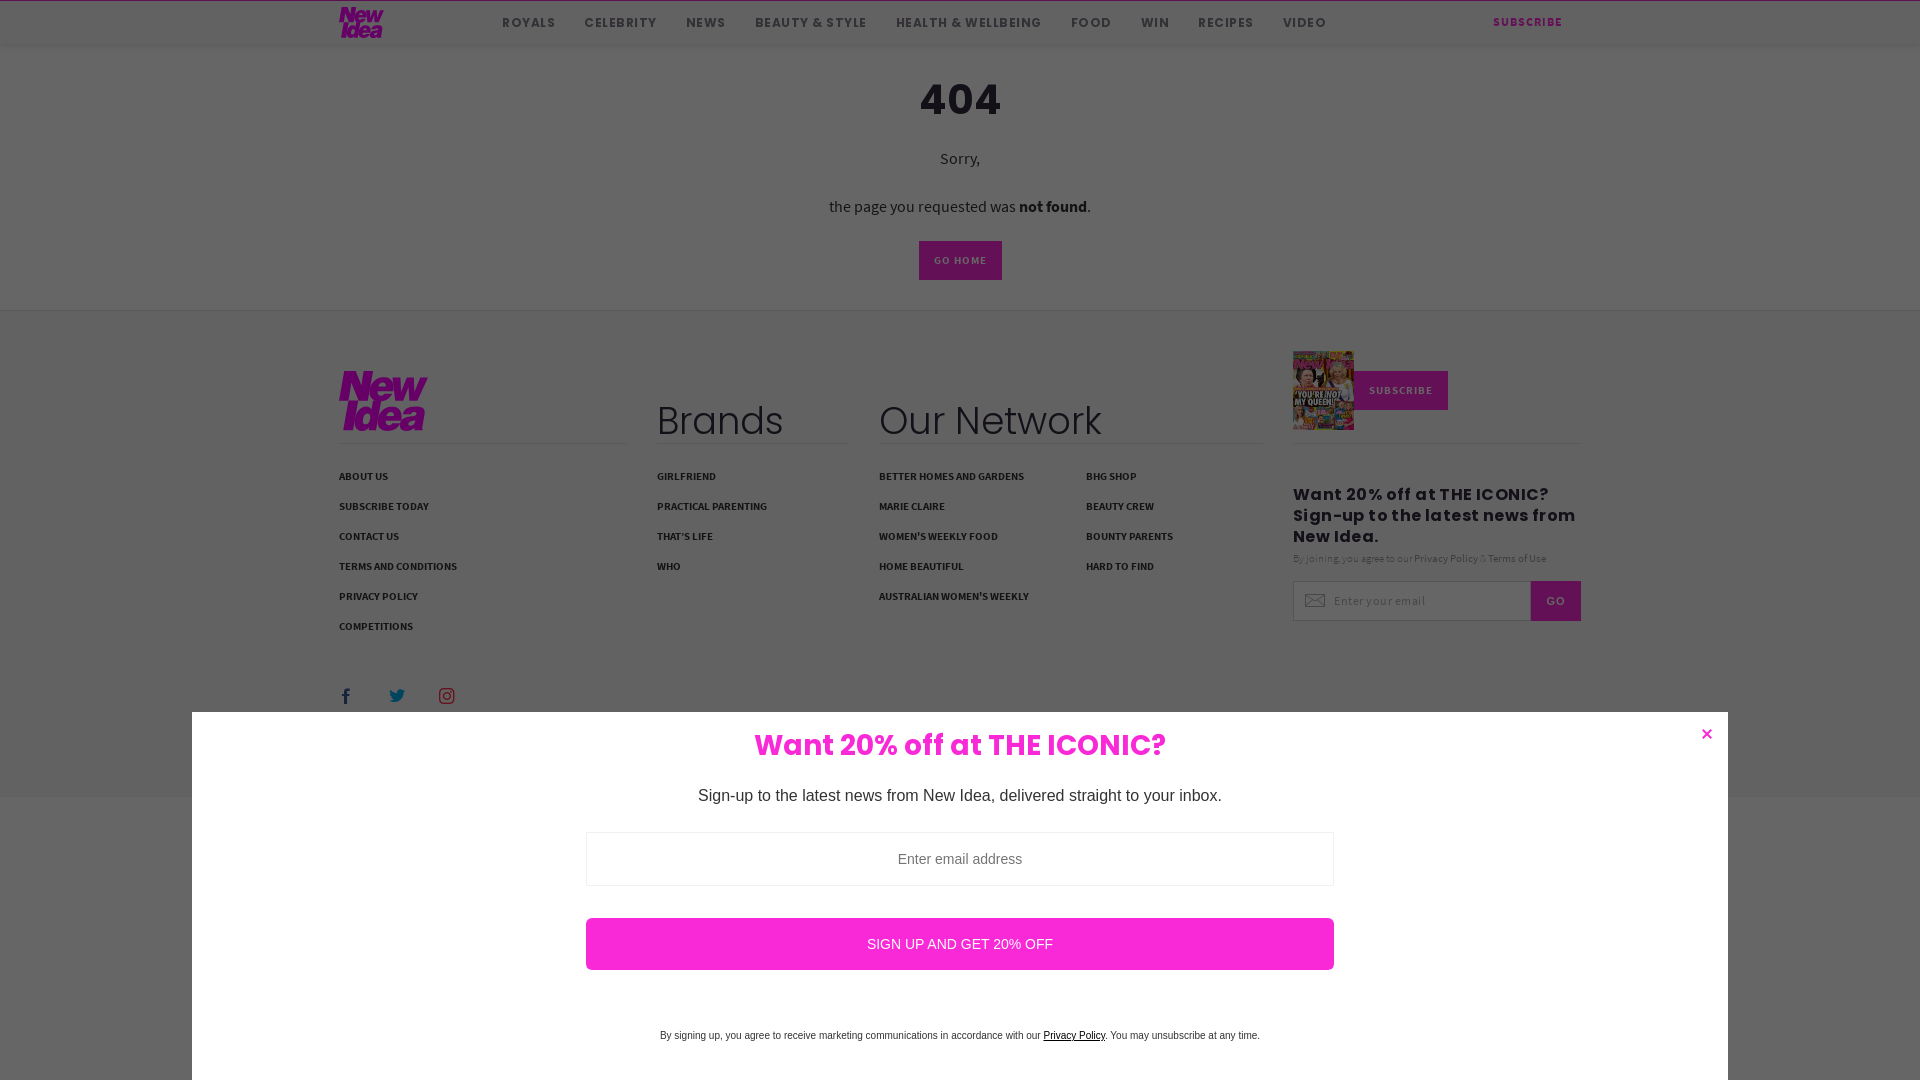 The height and width of the screenshot is (1080, 1920). What do you see at coordinates (968, 477) in the screenshot?
I see `BETTER HOMES AND GARDENS` at bounding box center [968, 477].